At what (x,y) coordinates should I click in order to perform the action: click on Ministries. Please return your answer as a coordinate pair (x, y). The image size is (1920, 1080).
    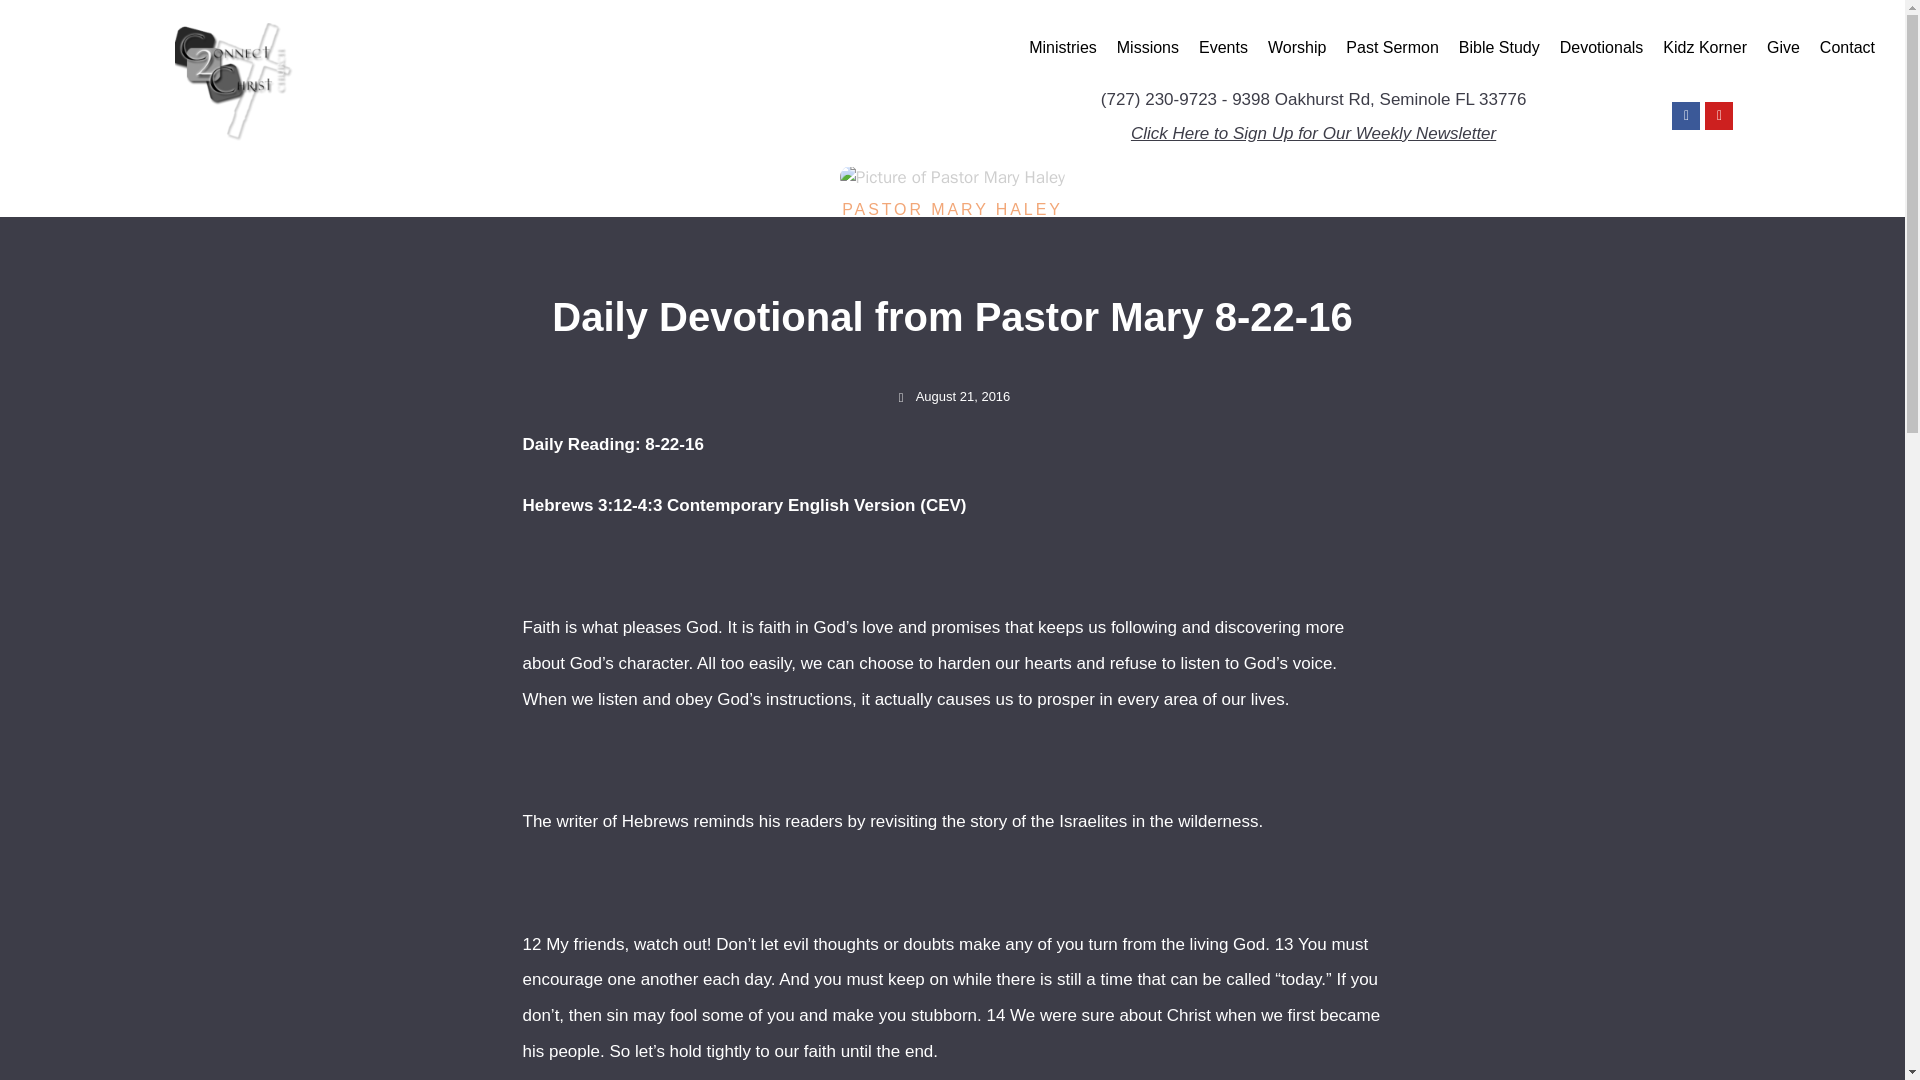
    Looking at the image, I should click on (1063, 48).